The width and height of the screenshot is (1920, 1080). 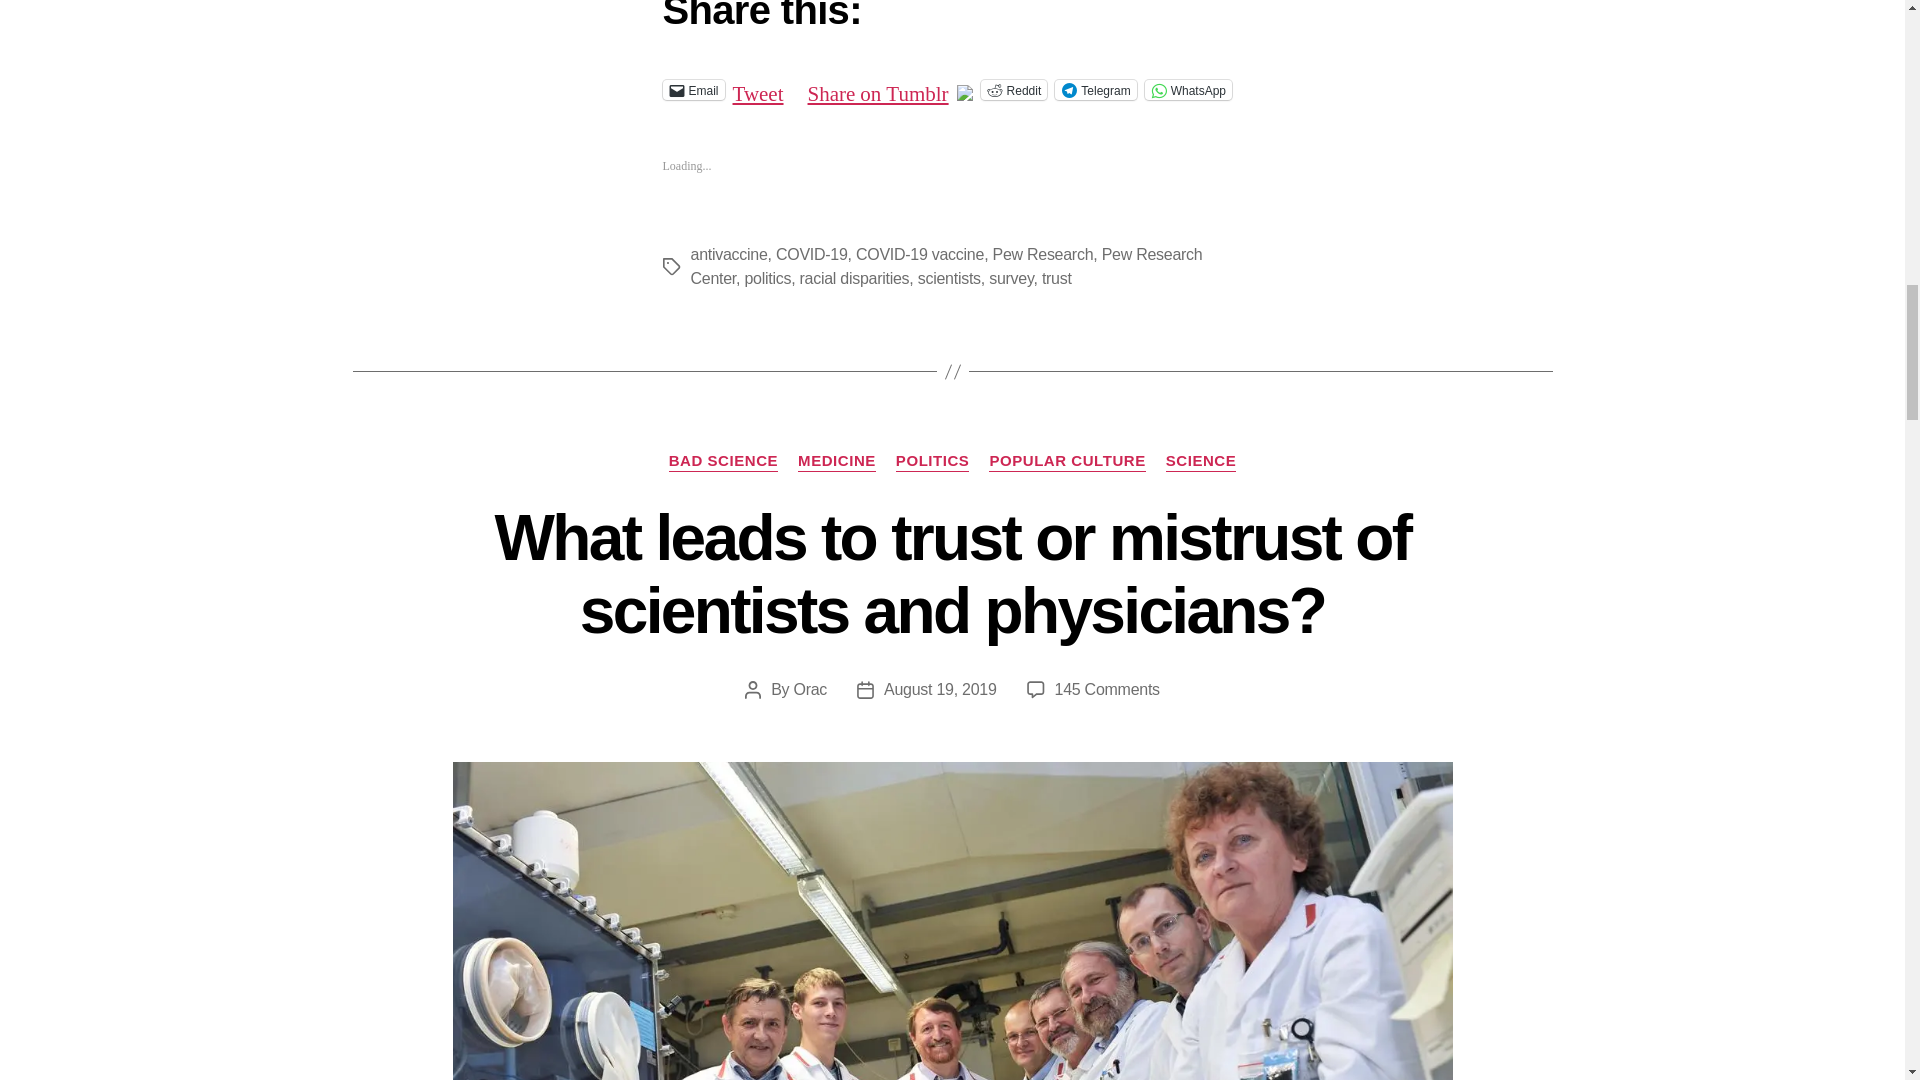 What do you see at coordinates (692, 90) in the screenshot?
I see `Click to email a link to a friend` at bounding box center [692, 90].